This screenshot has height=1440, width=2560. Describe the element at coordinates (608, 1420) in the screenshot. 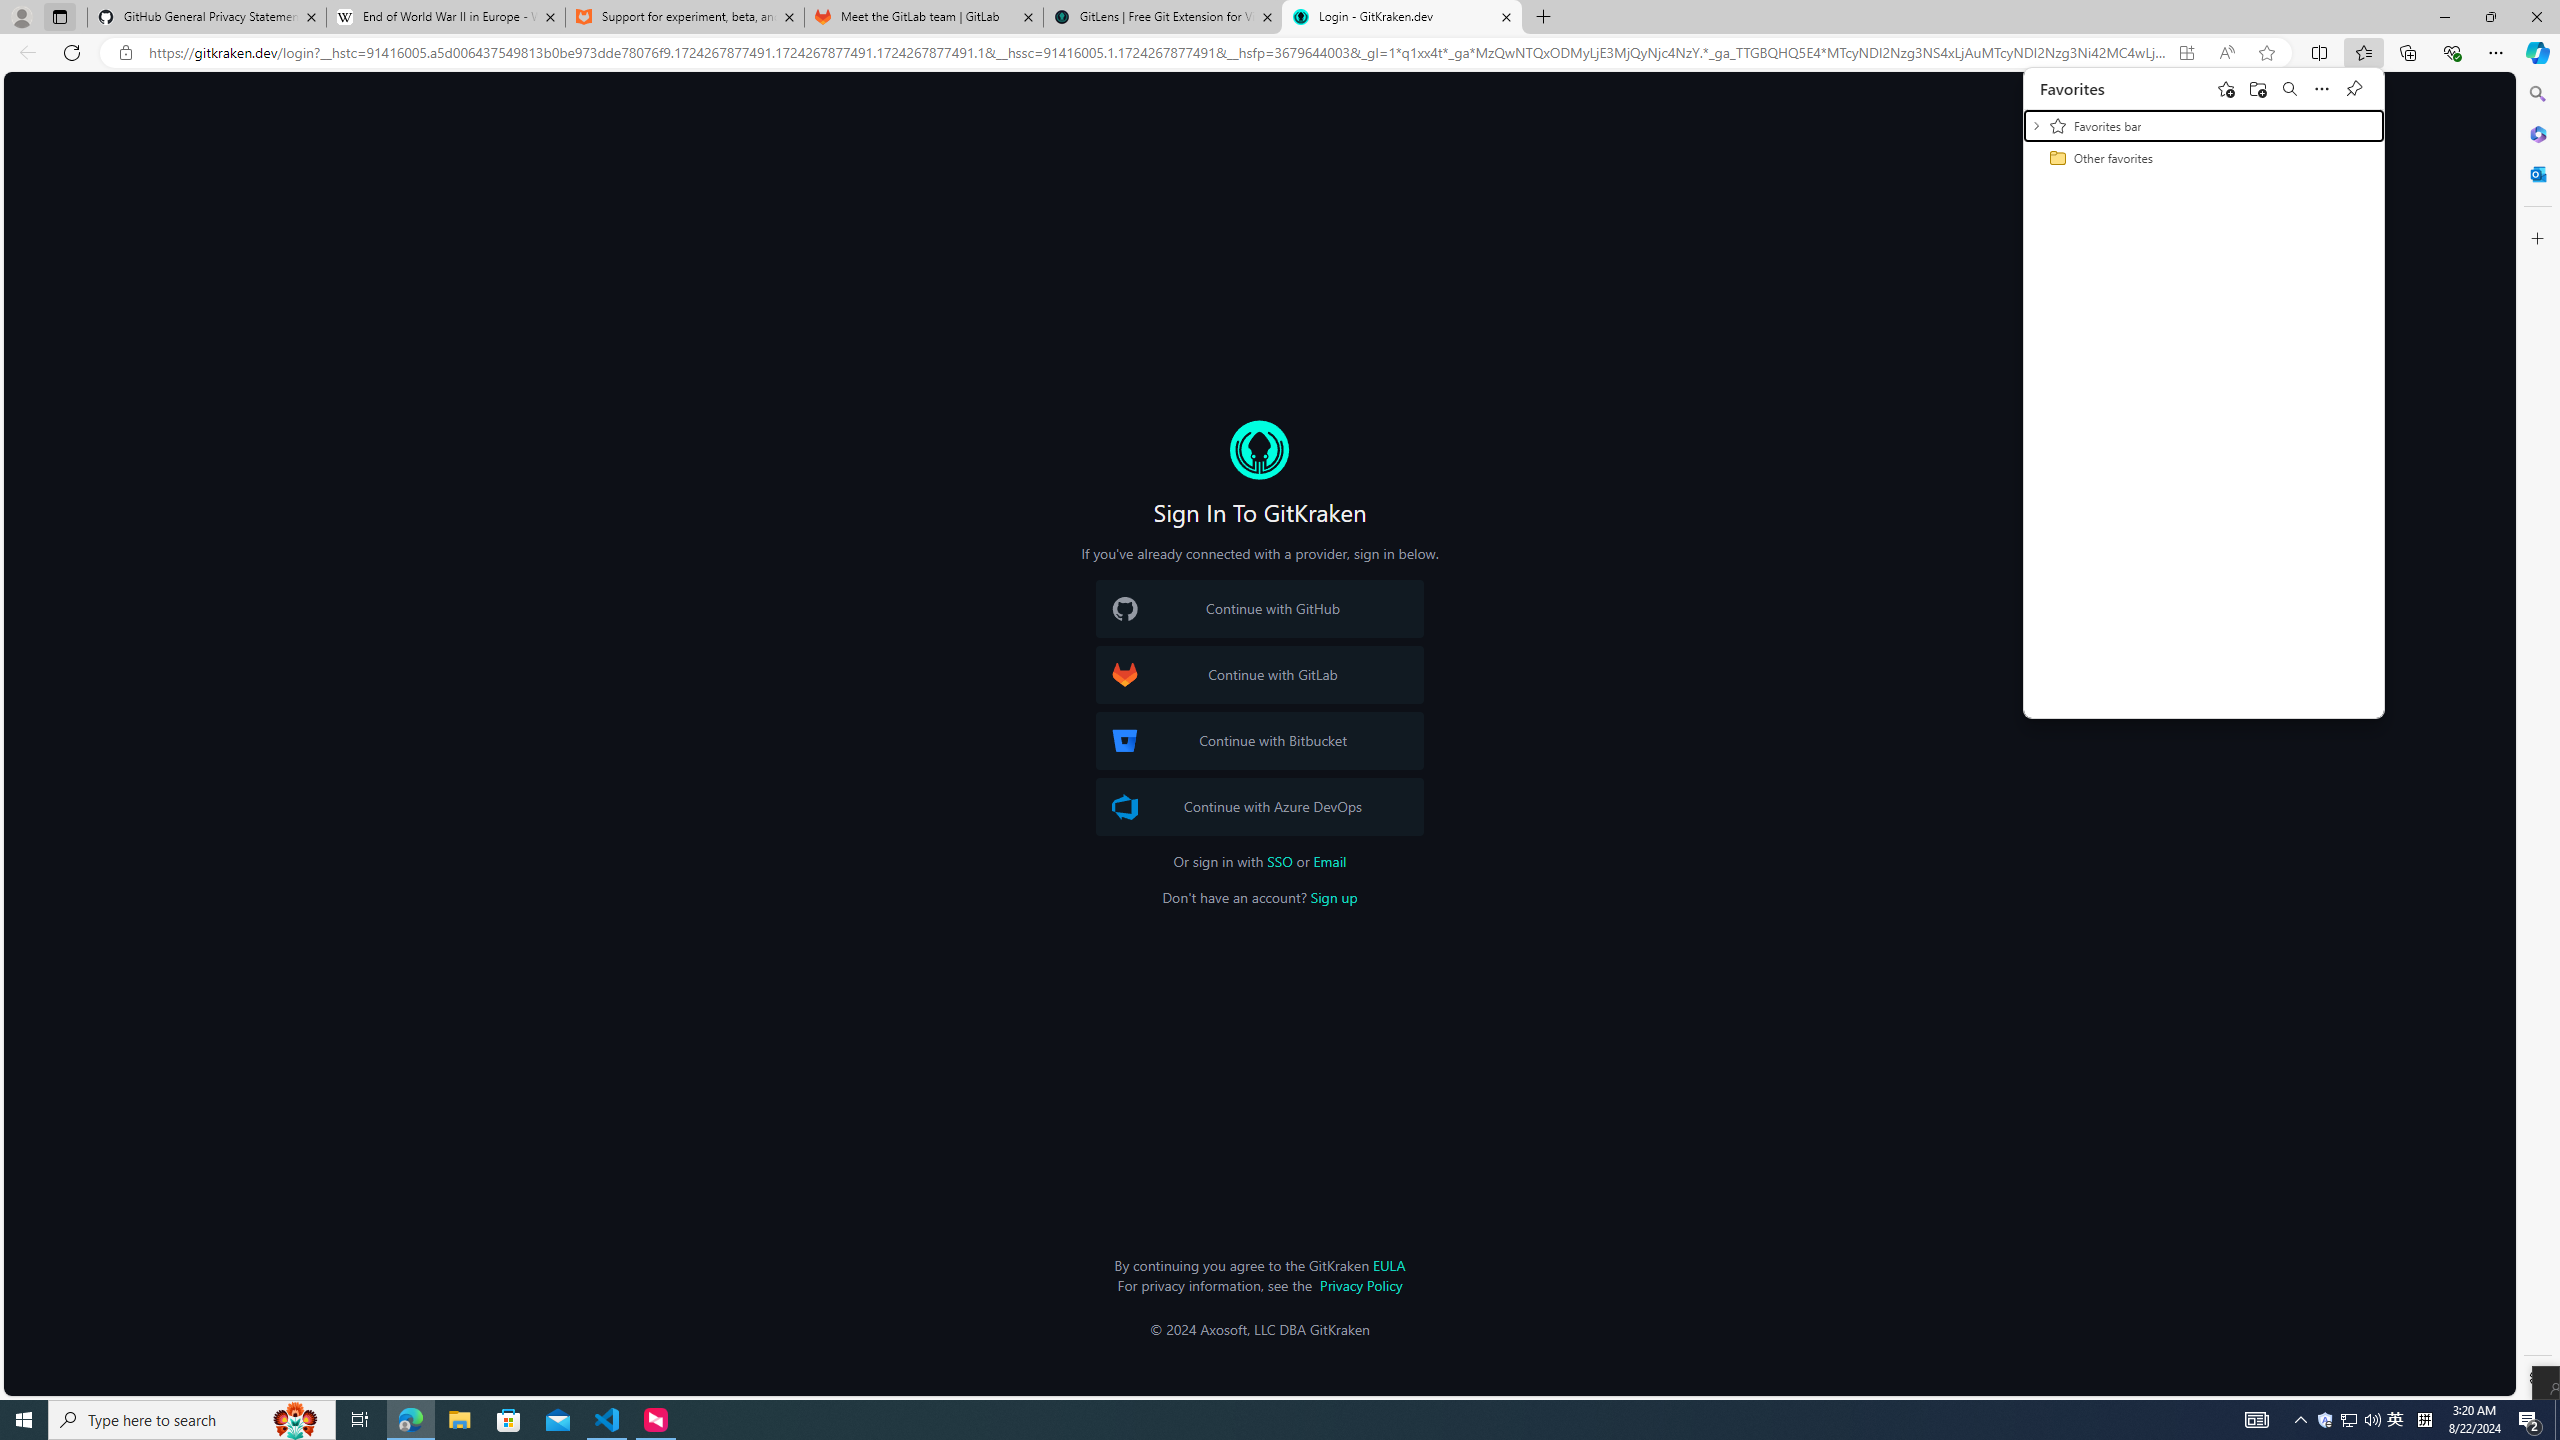

I see `Visual Studio Code - 1 running window` at that location.